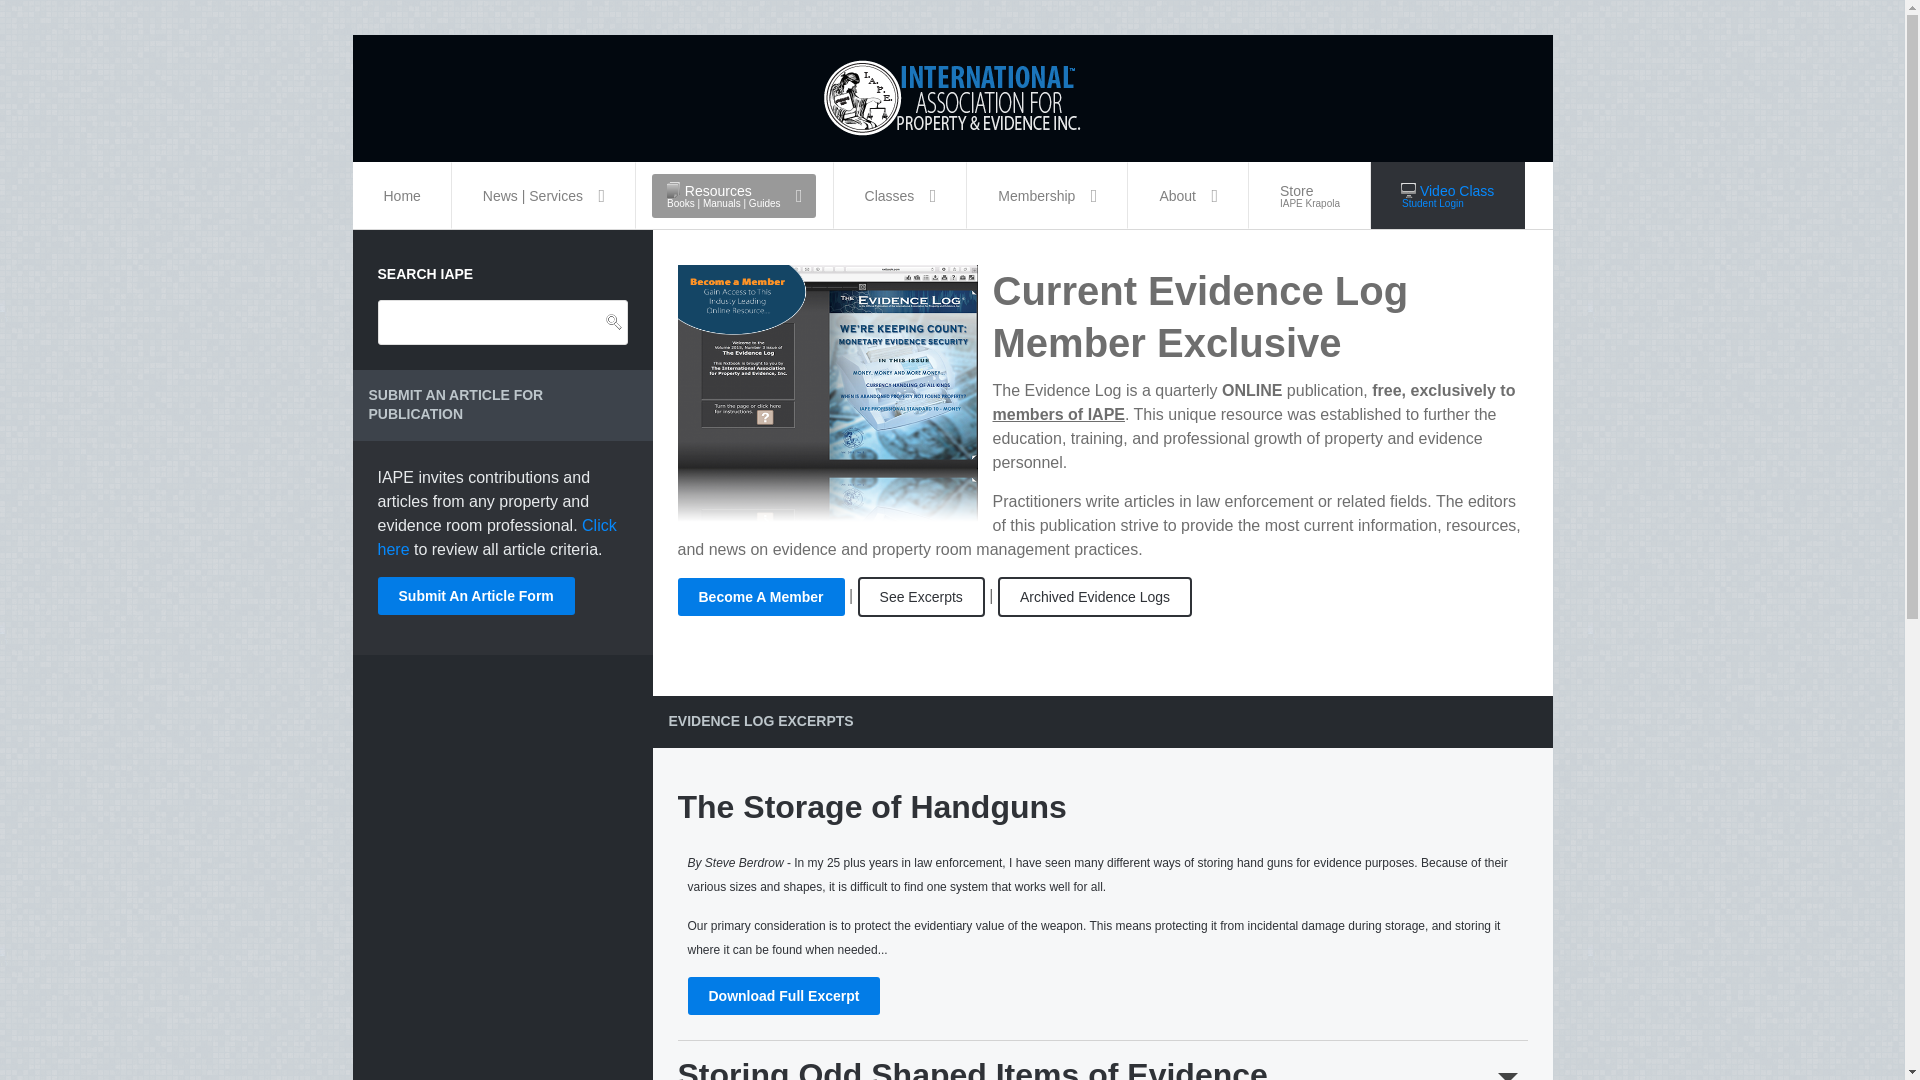  What do you see at coordinates (1047, 195) in the screenshot?
I see `Membership` at bounding box center [1047, 195].